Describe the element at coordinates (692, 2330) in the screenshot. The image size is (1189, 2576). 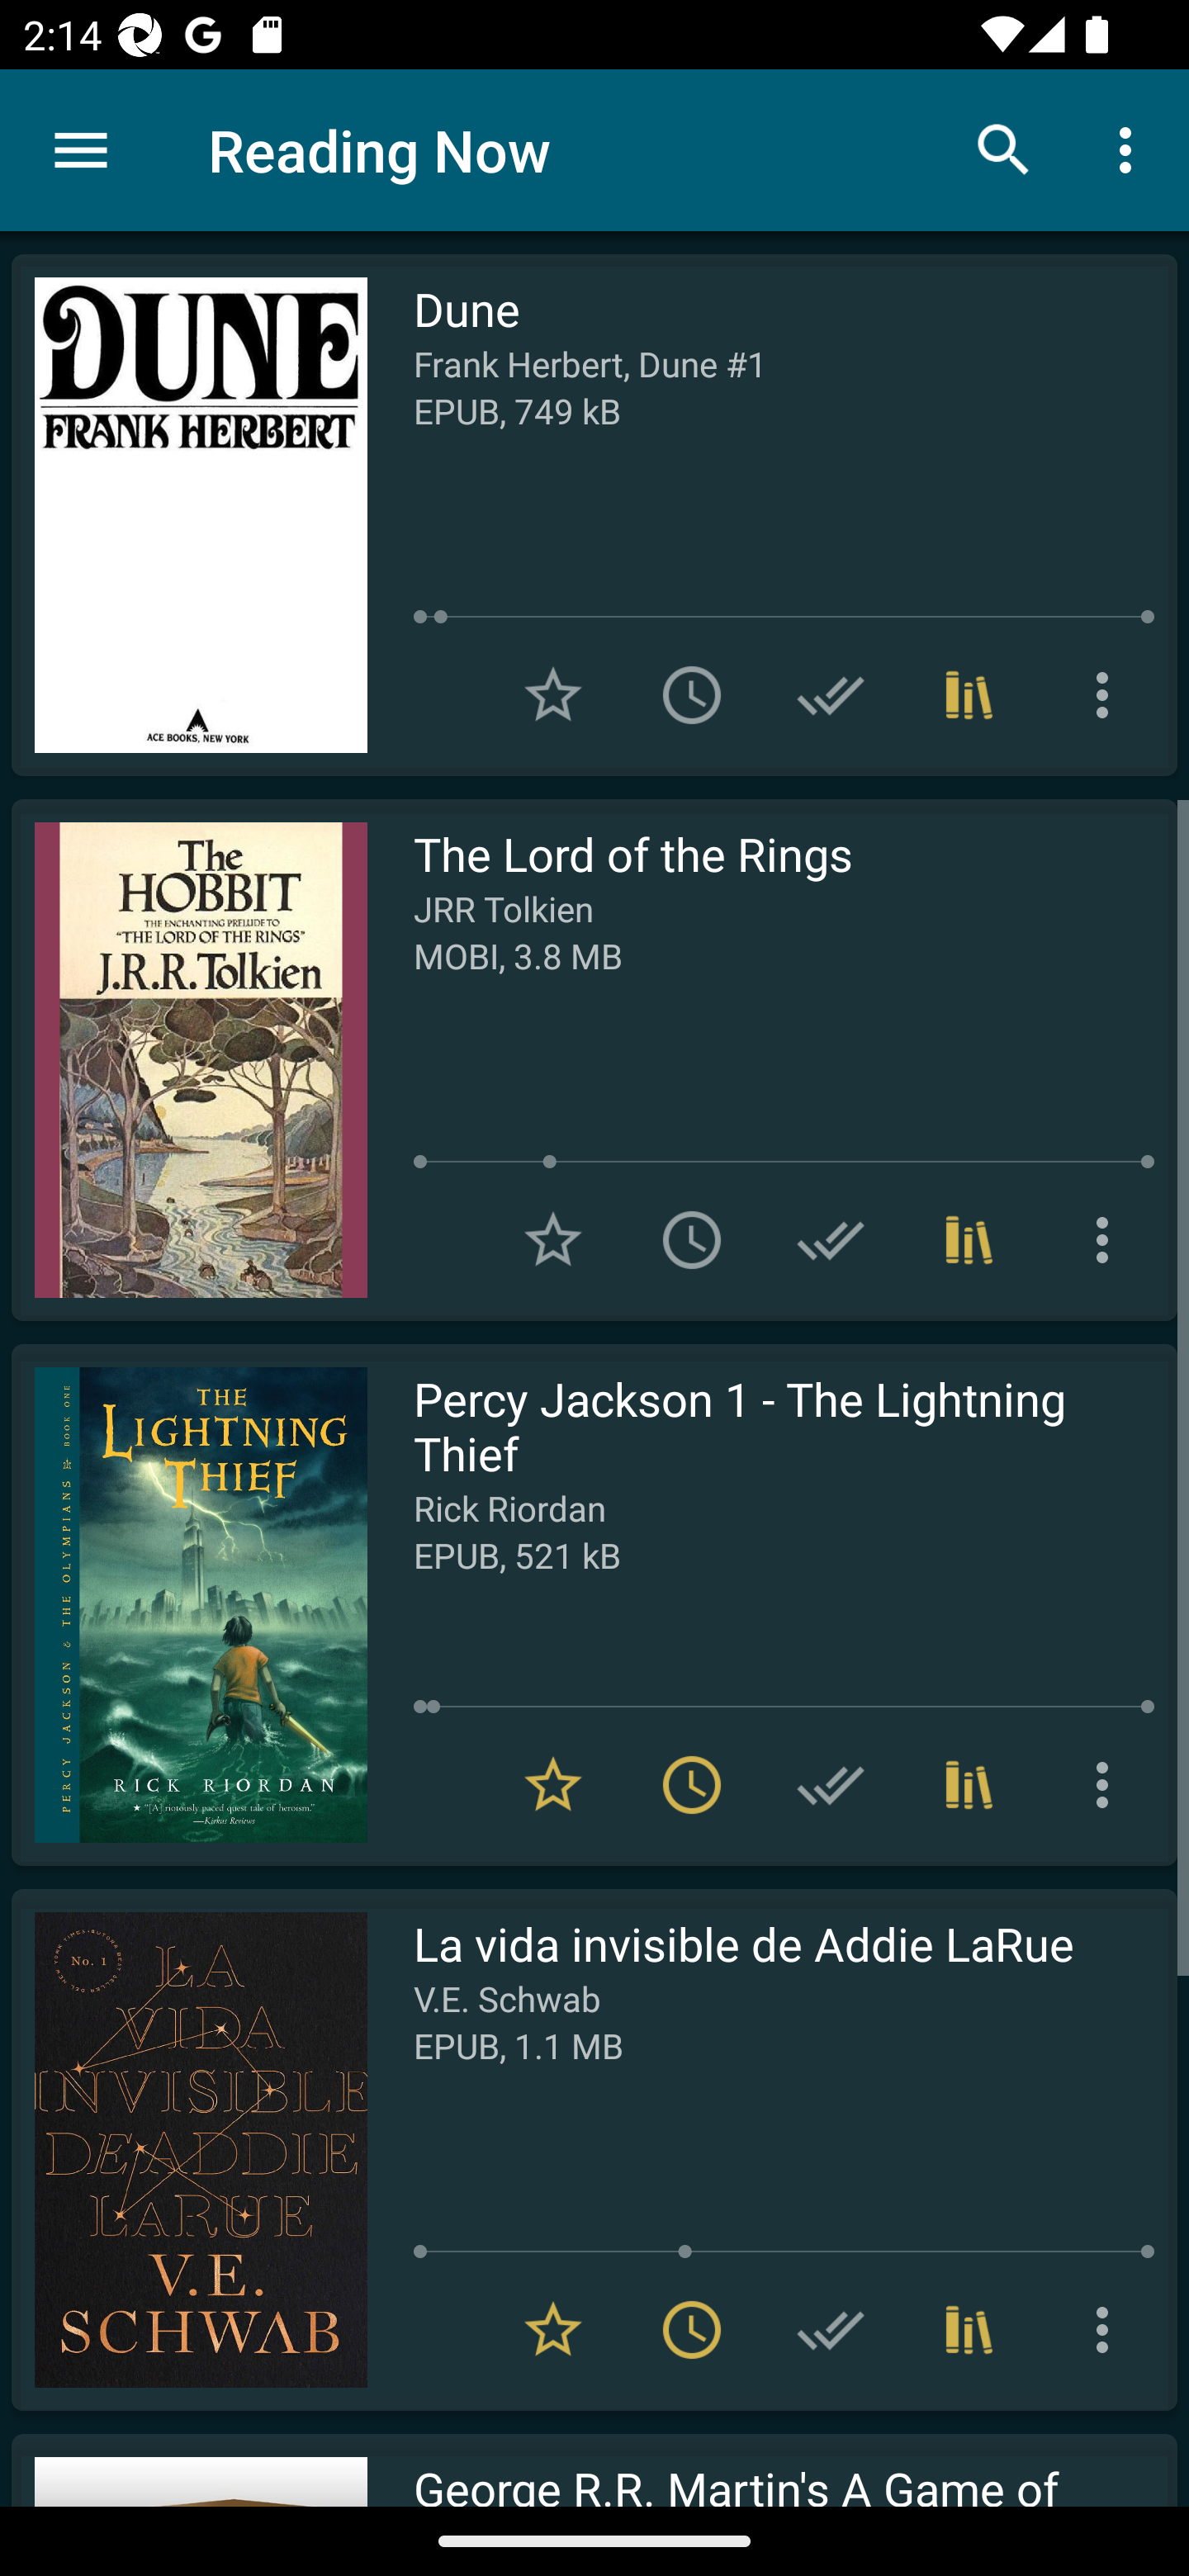
I see `Remove from To read` at that location.